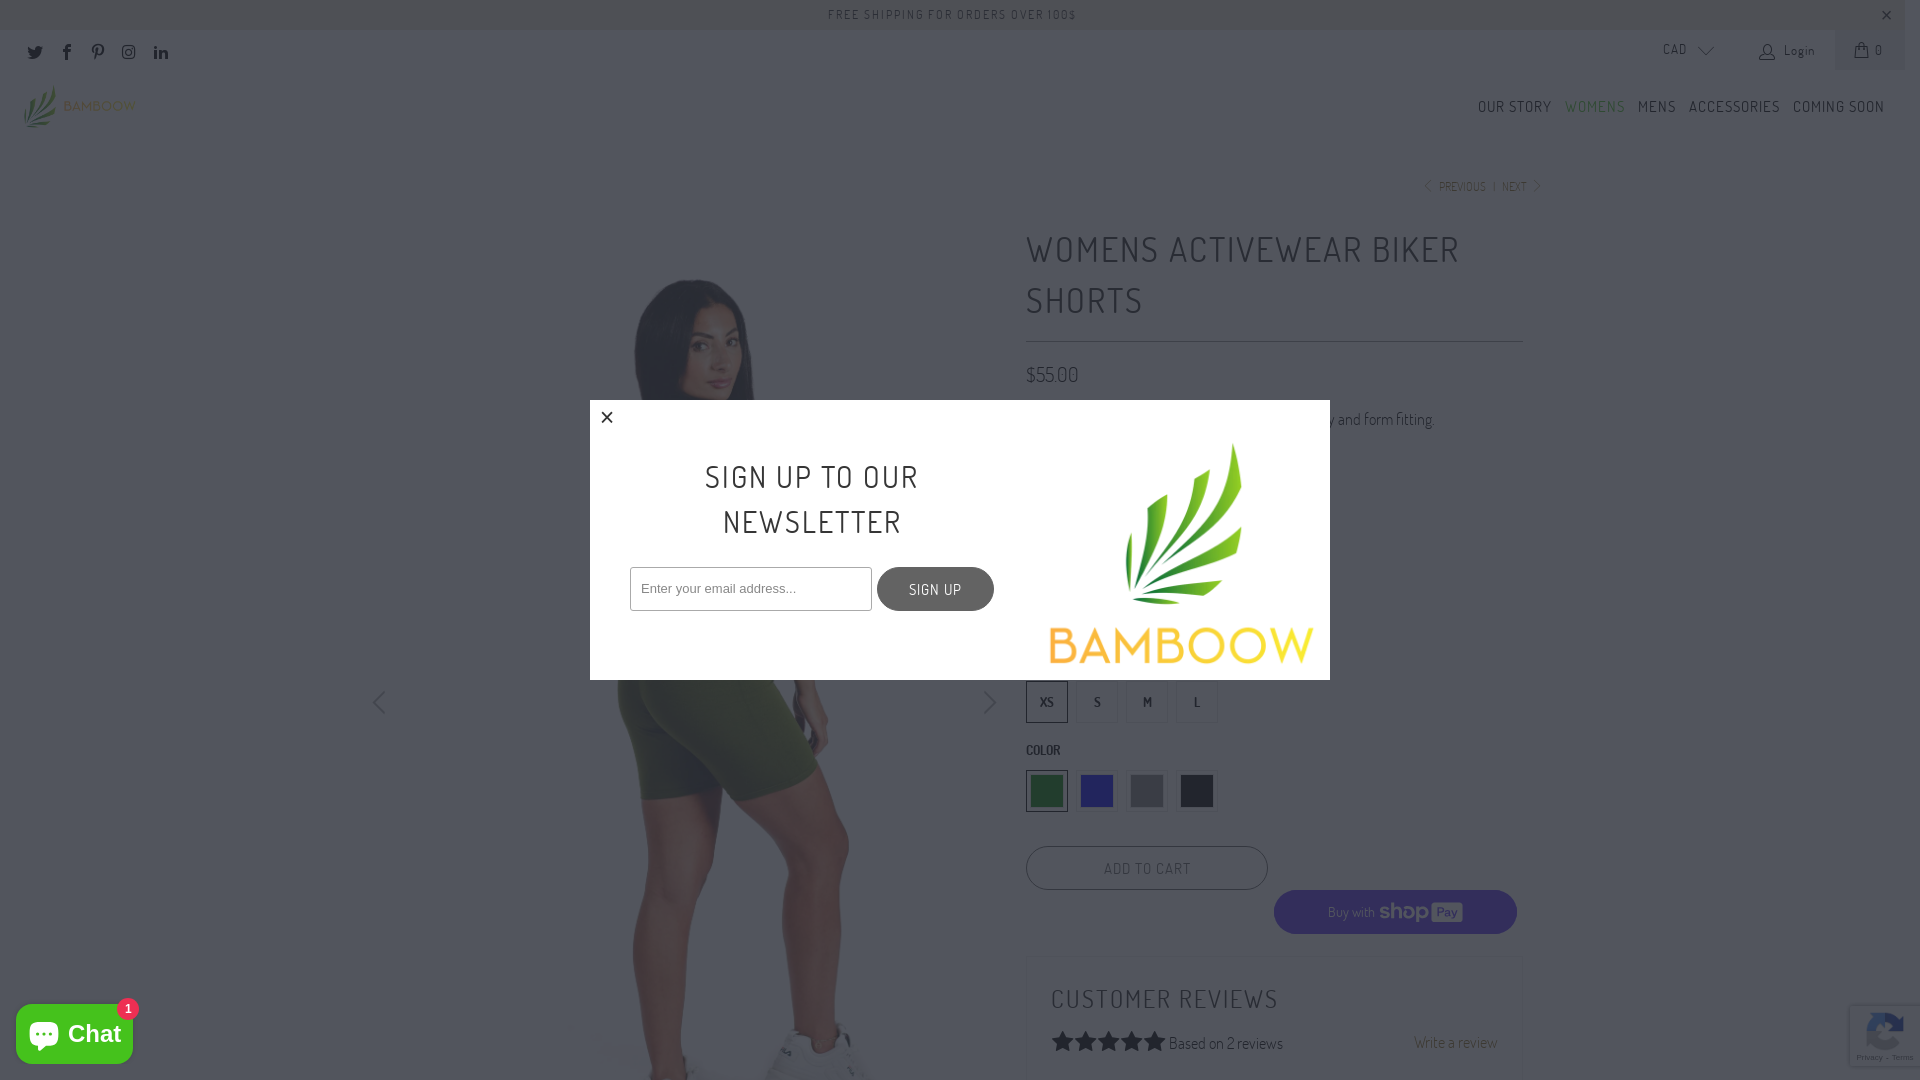 The height and width of the screenshot is (1080, 1920). What do you see at coordinates (936, 589) in the screenshot?
I see `Sign Up` at bounding box center [936, 589].